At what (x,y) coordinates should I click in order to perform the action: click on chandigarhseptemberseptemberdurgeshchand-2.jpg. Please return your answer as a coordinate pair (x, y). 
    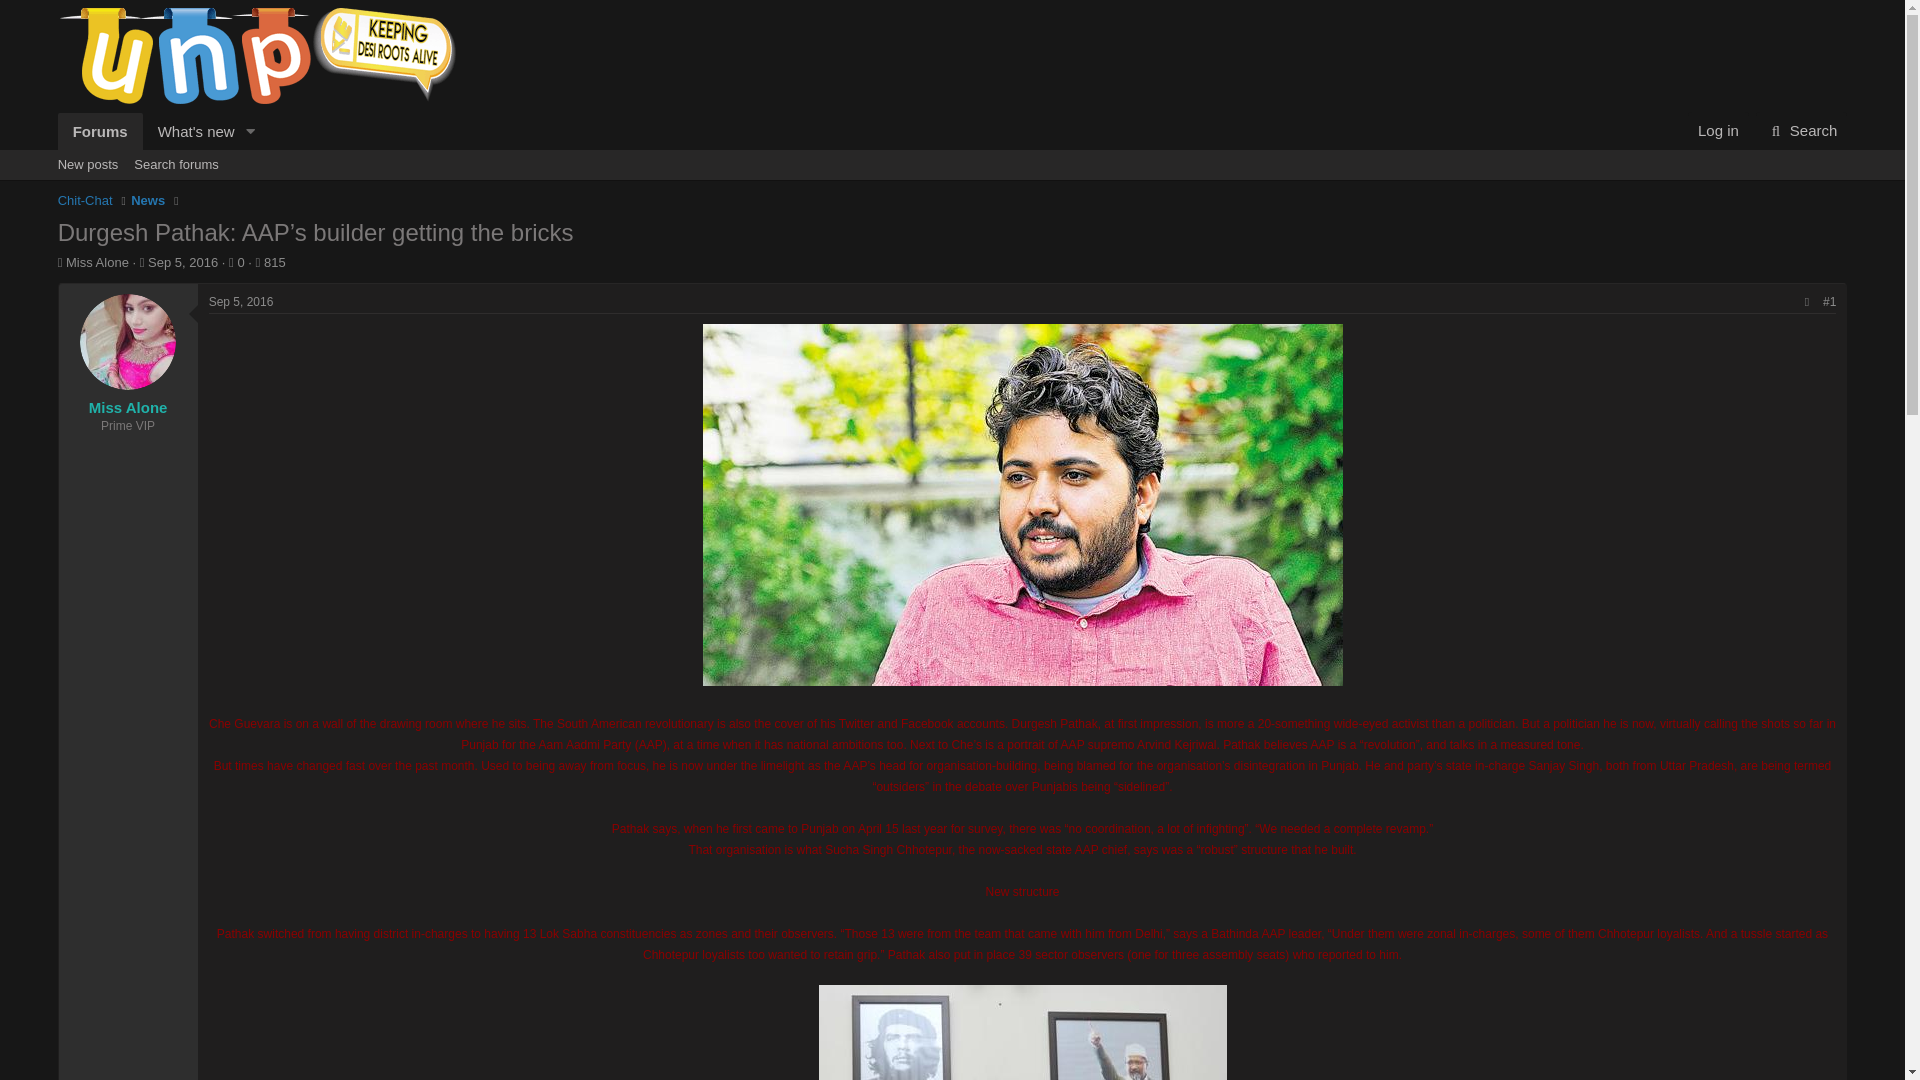
    Looking at the image, I should click on (1022, 1032).